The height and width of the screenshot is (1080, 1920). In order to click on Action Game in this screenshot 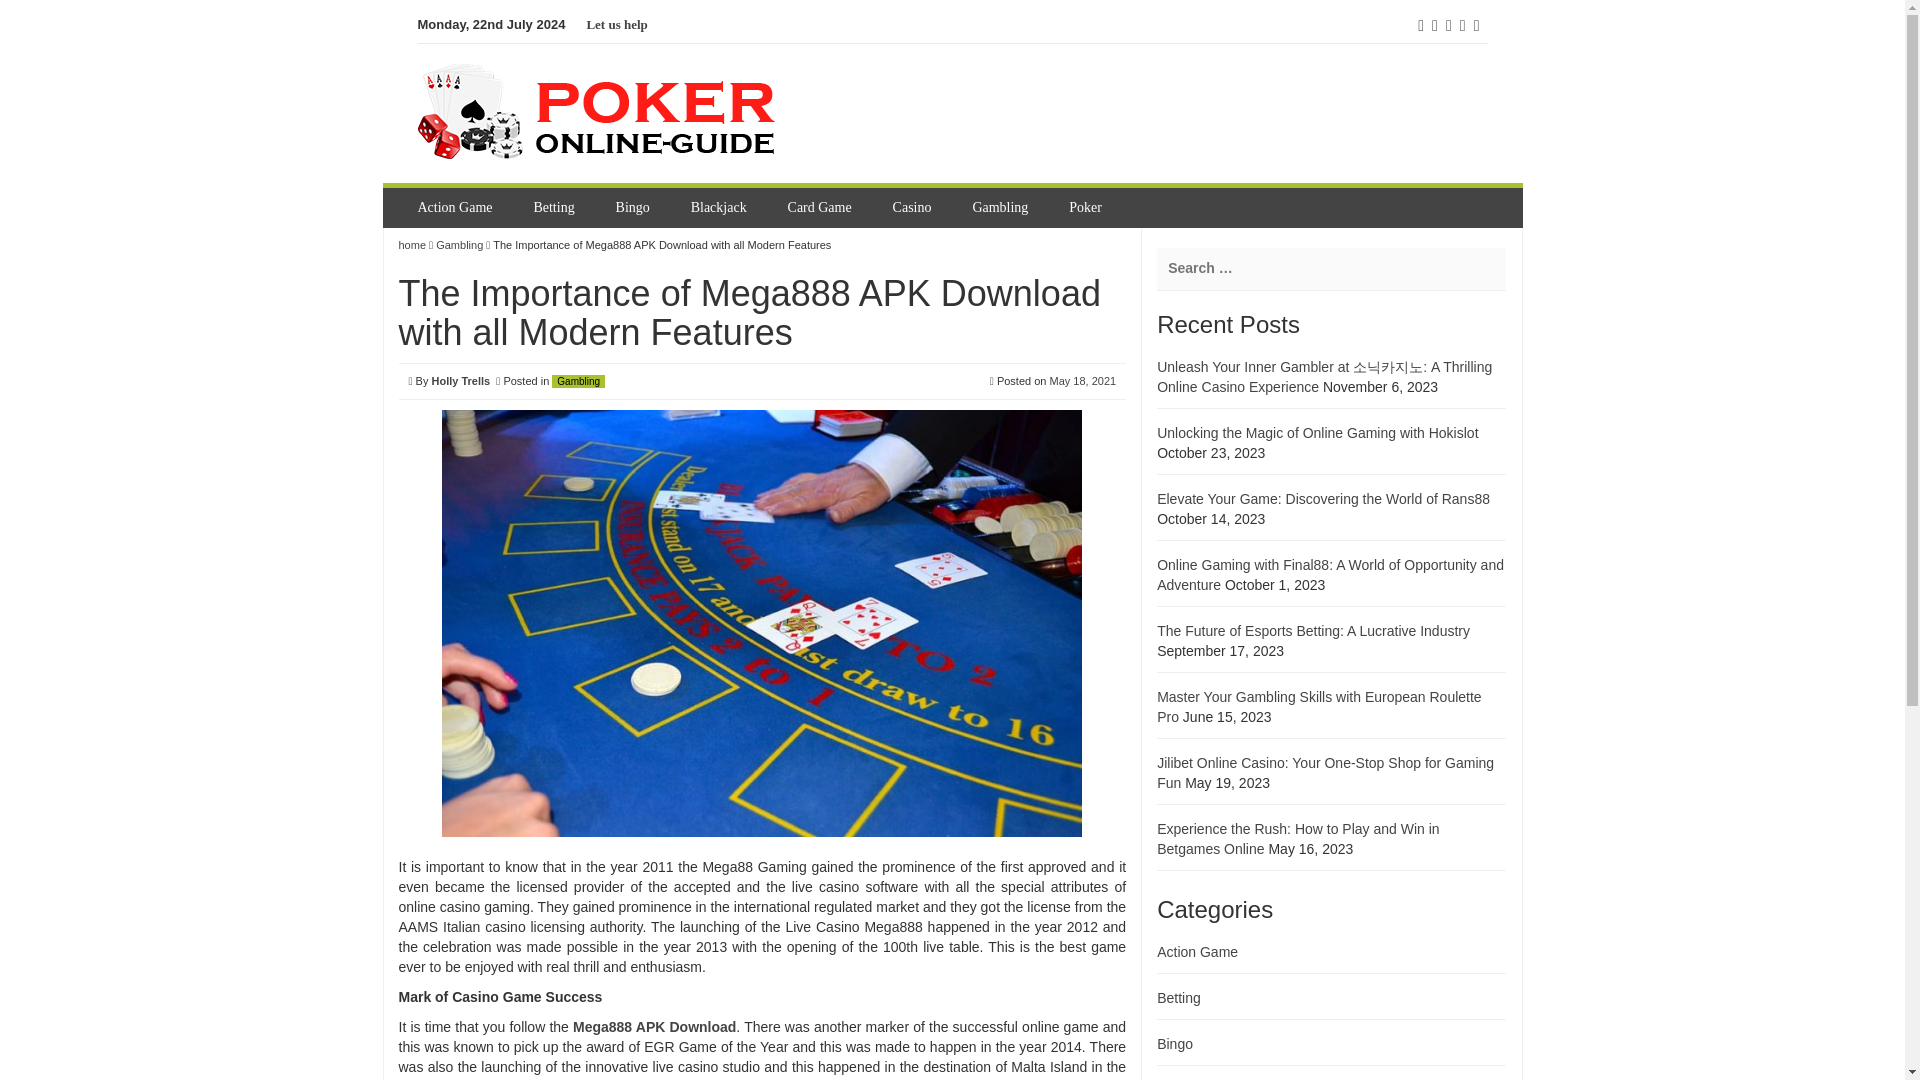, I will do `click(1198, 952)`.